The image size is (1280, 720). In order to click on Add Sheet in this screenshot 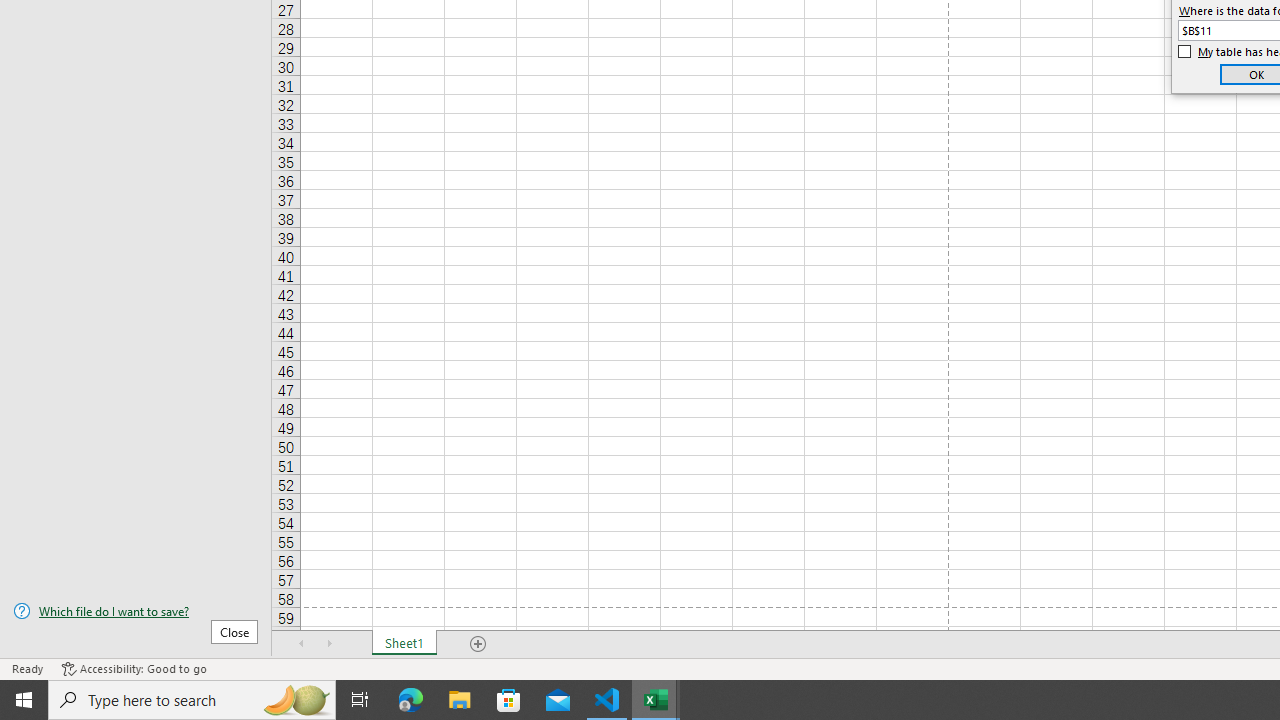, I will do `click(478, 644)`.